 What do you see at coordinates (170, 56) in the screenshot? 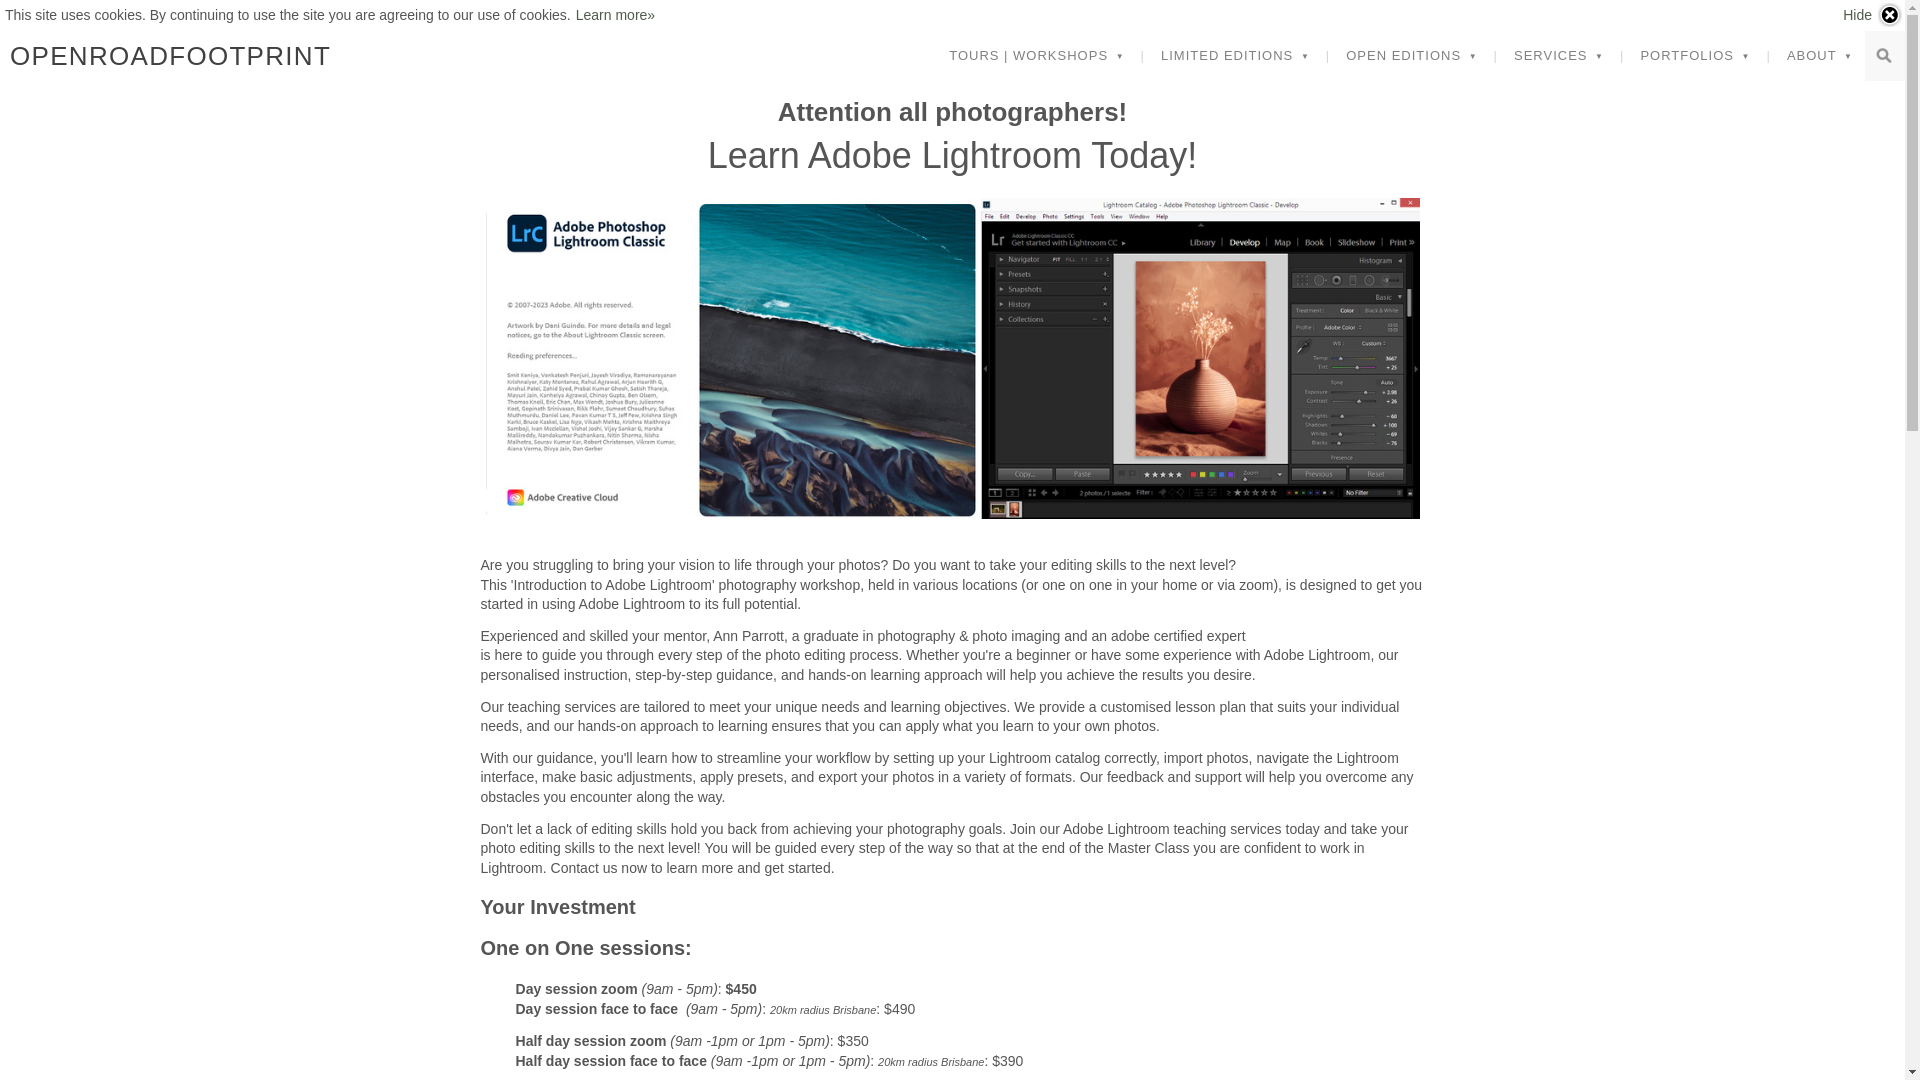
I see `OpenroadFootprint` at bounding box center [170, 56].